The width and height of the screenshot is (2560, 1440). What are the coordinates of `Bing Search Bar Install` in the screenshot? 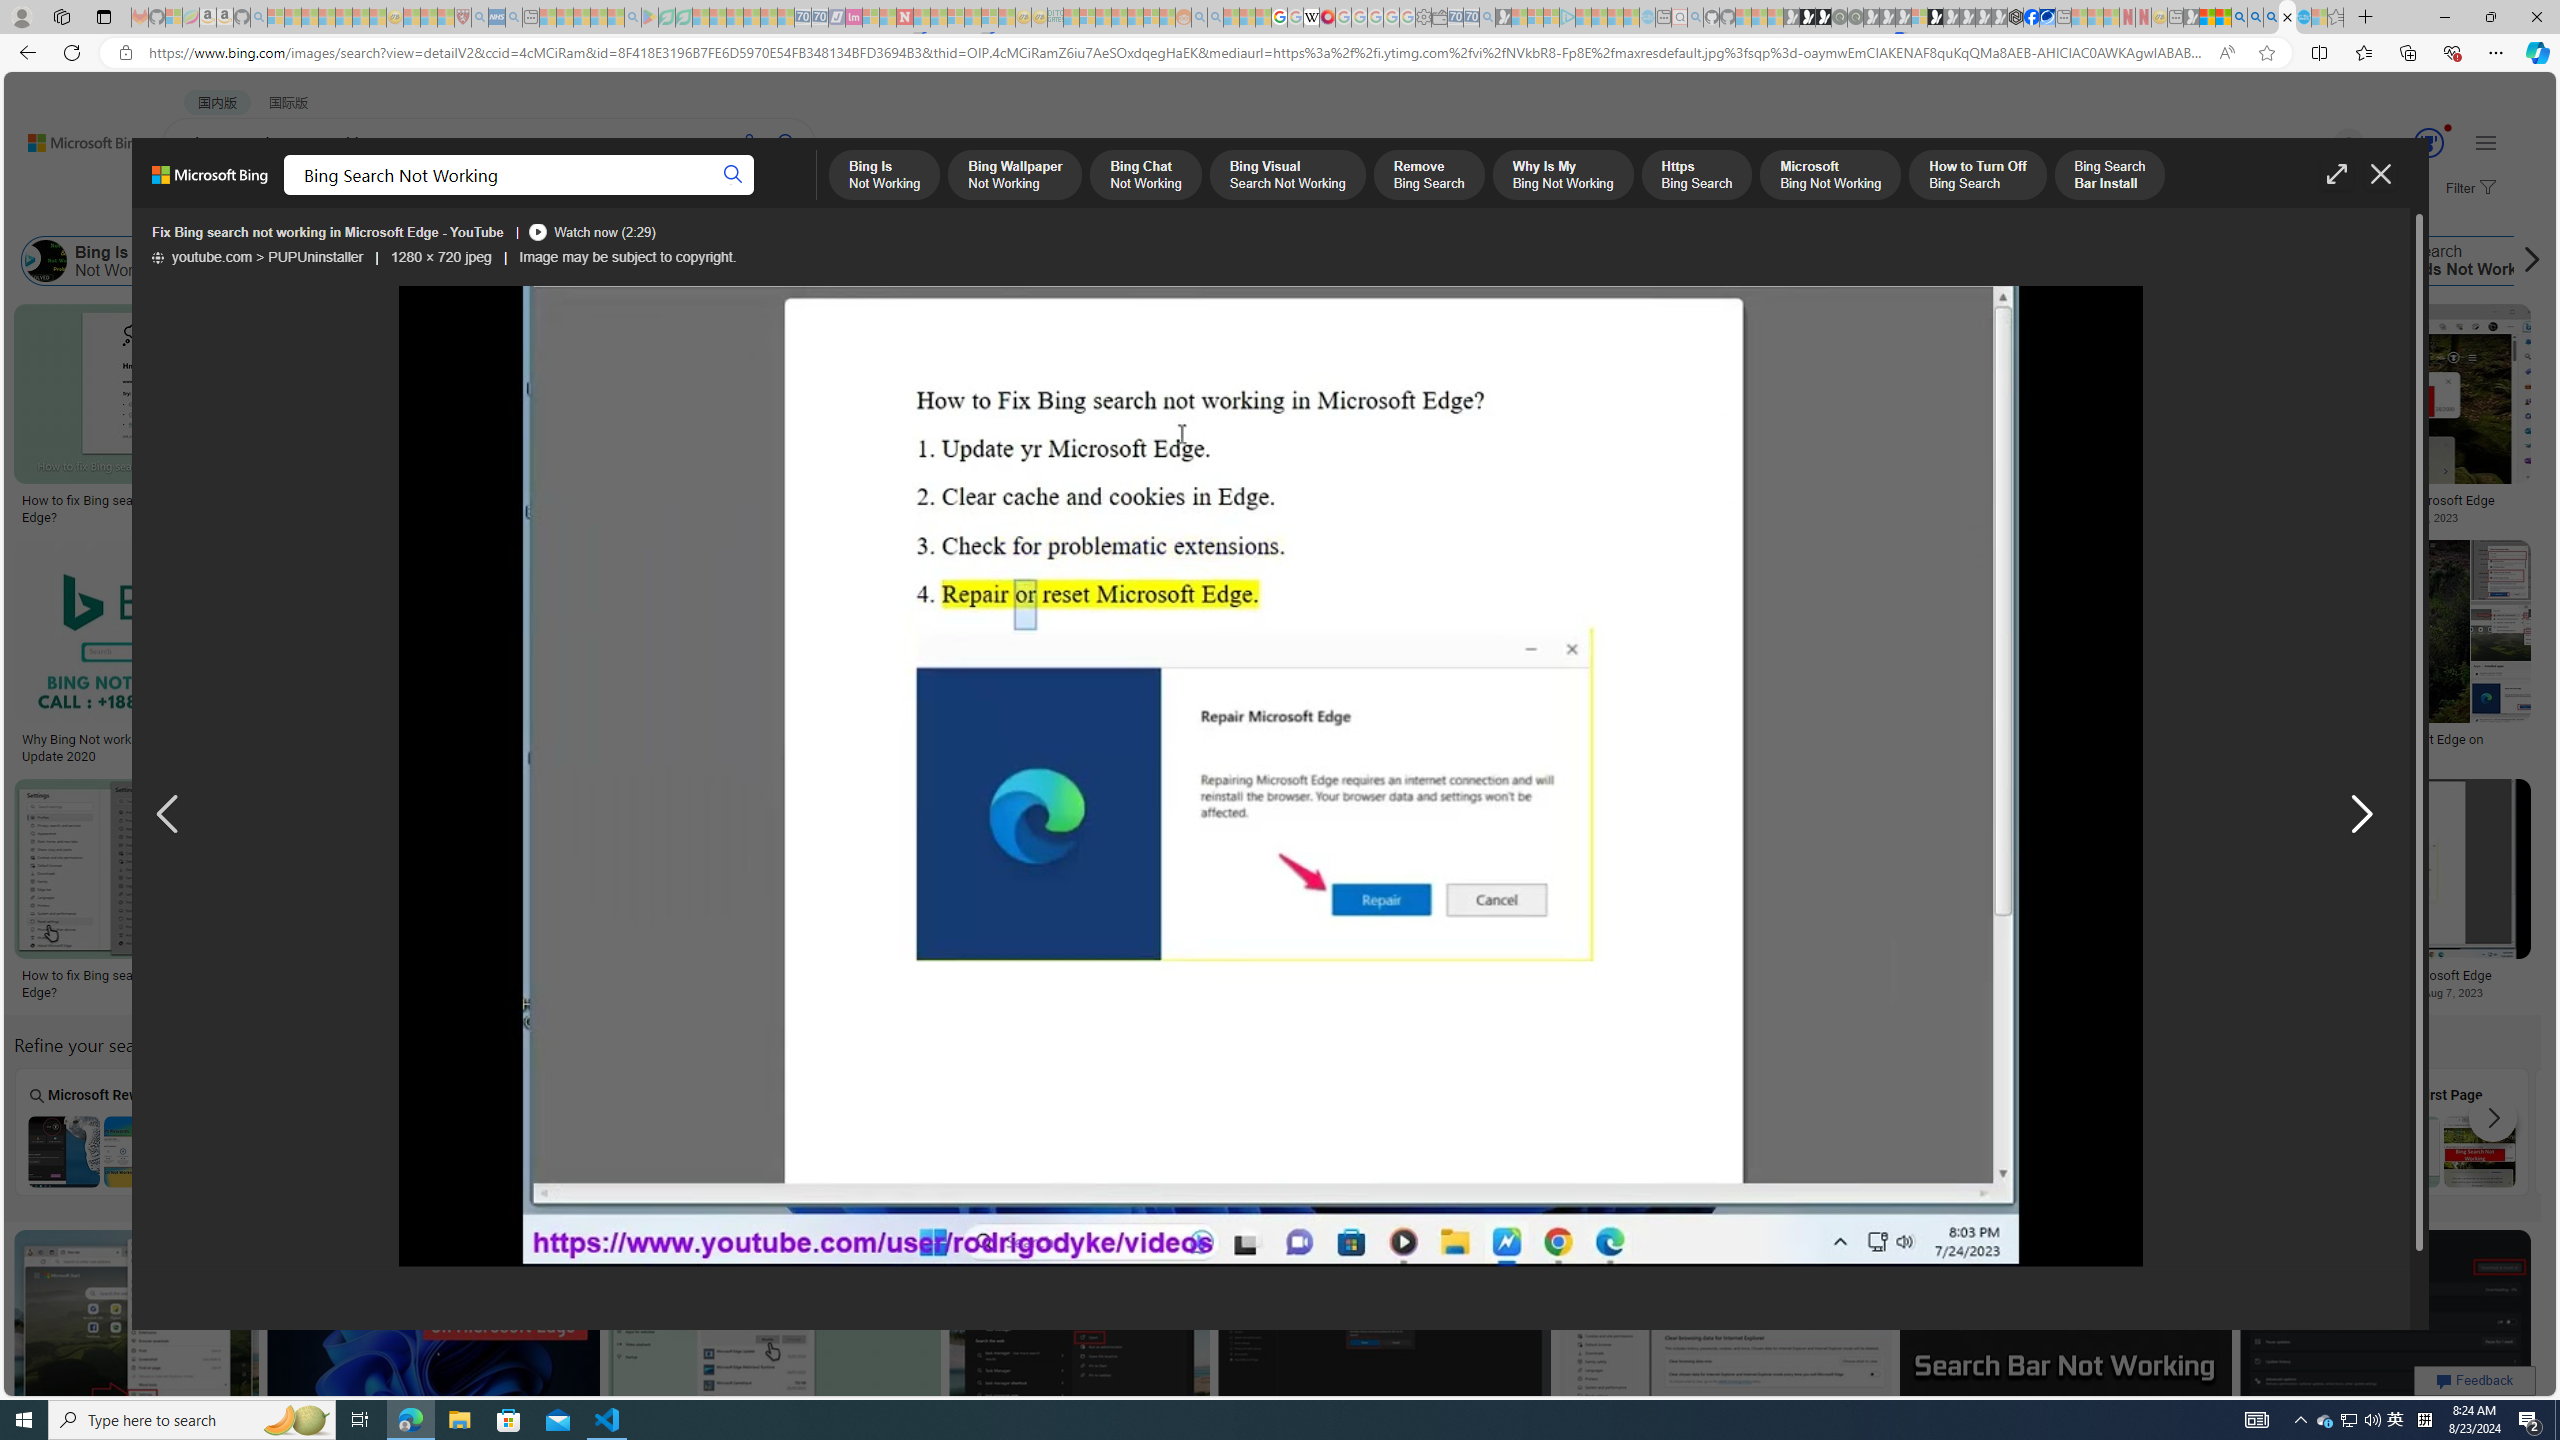 It's located at (1752, 261).